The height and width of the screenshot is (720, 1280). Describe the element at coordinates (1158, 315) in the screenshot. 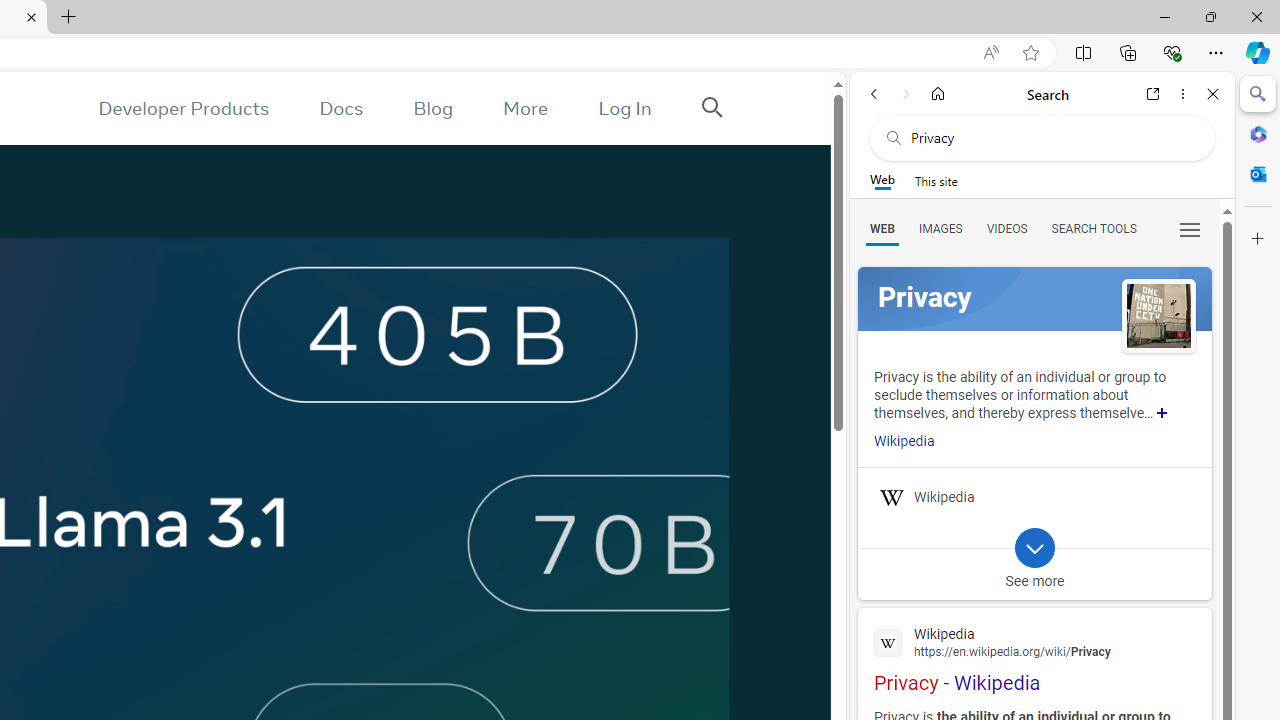

I see `See more images of Privacy` at that location.